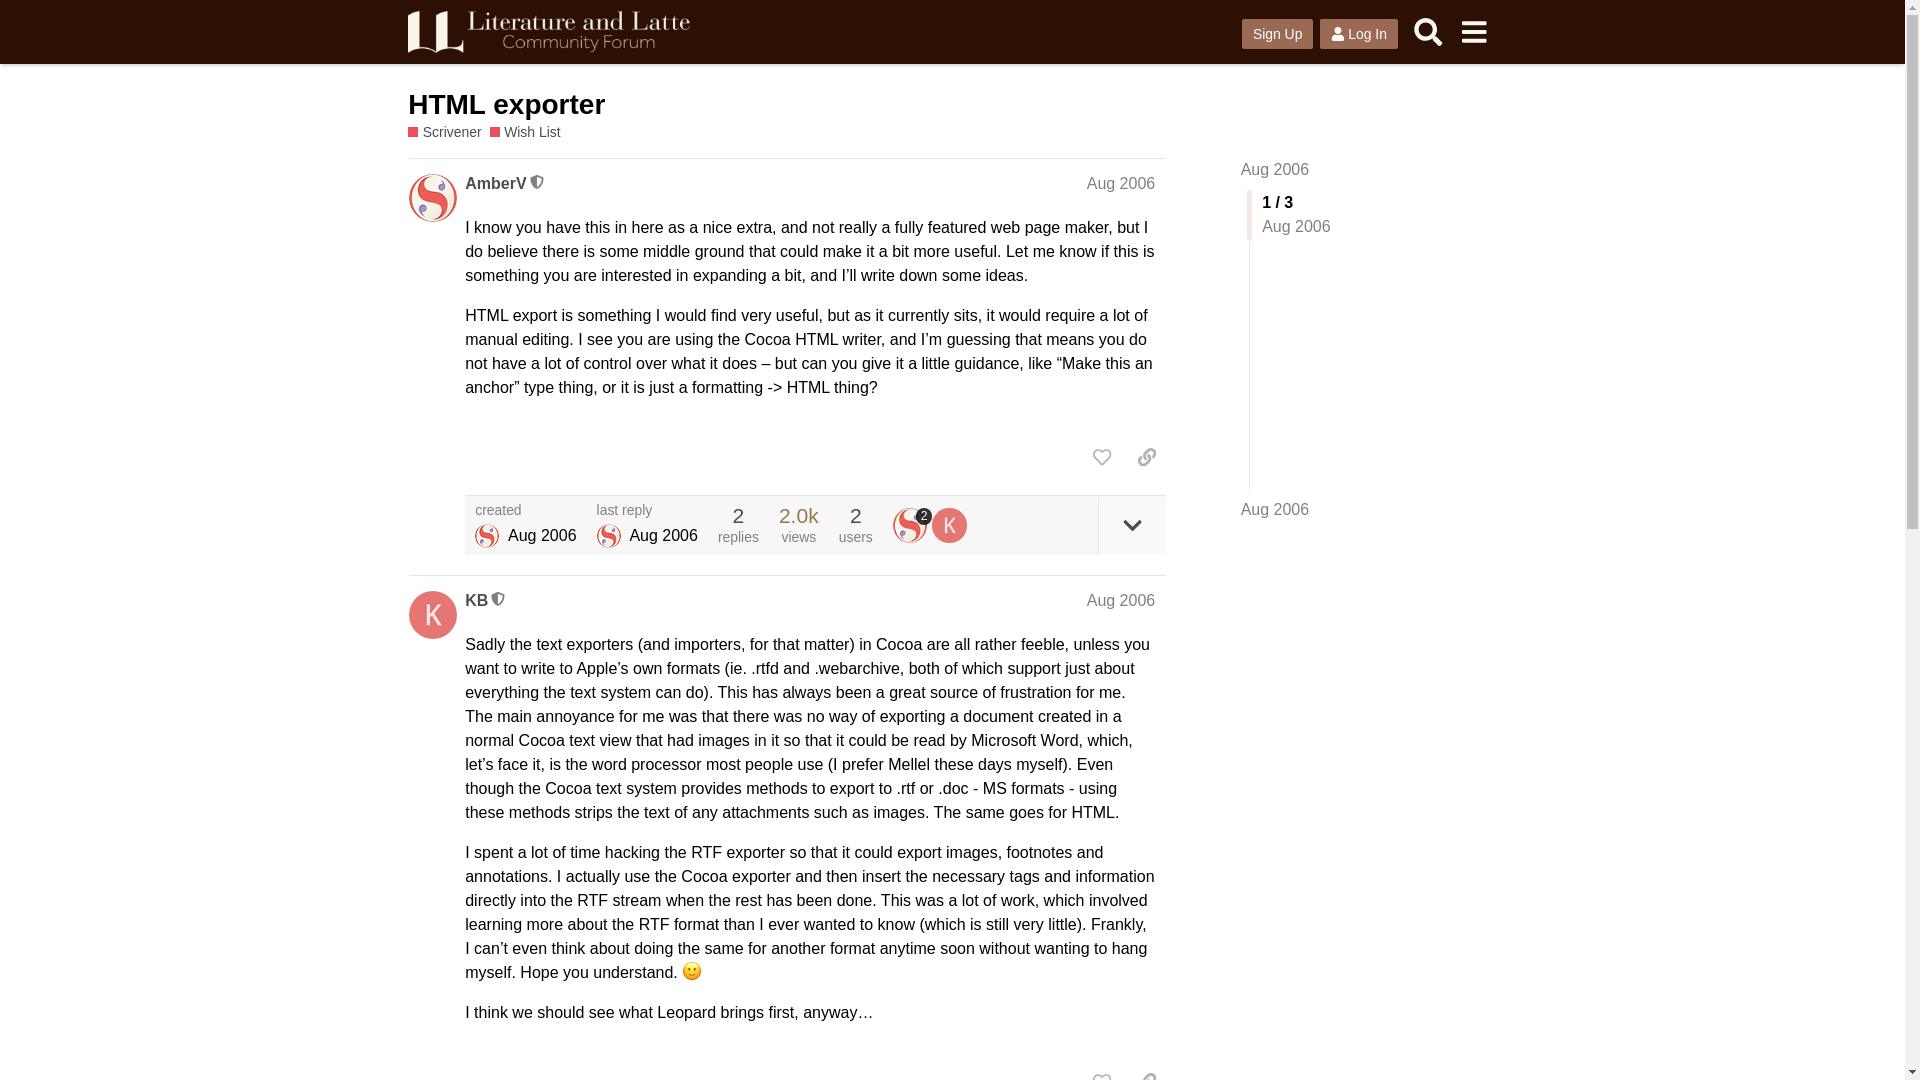  I want to click on Aug 2006, so click(1120, 600).